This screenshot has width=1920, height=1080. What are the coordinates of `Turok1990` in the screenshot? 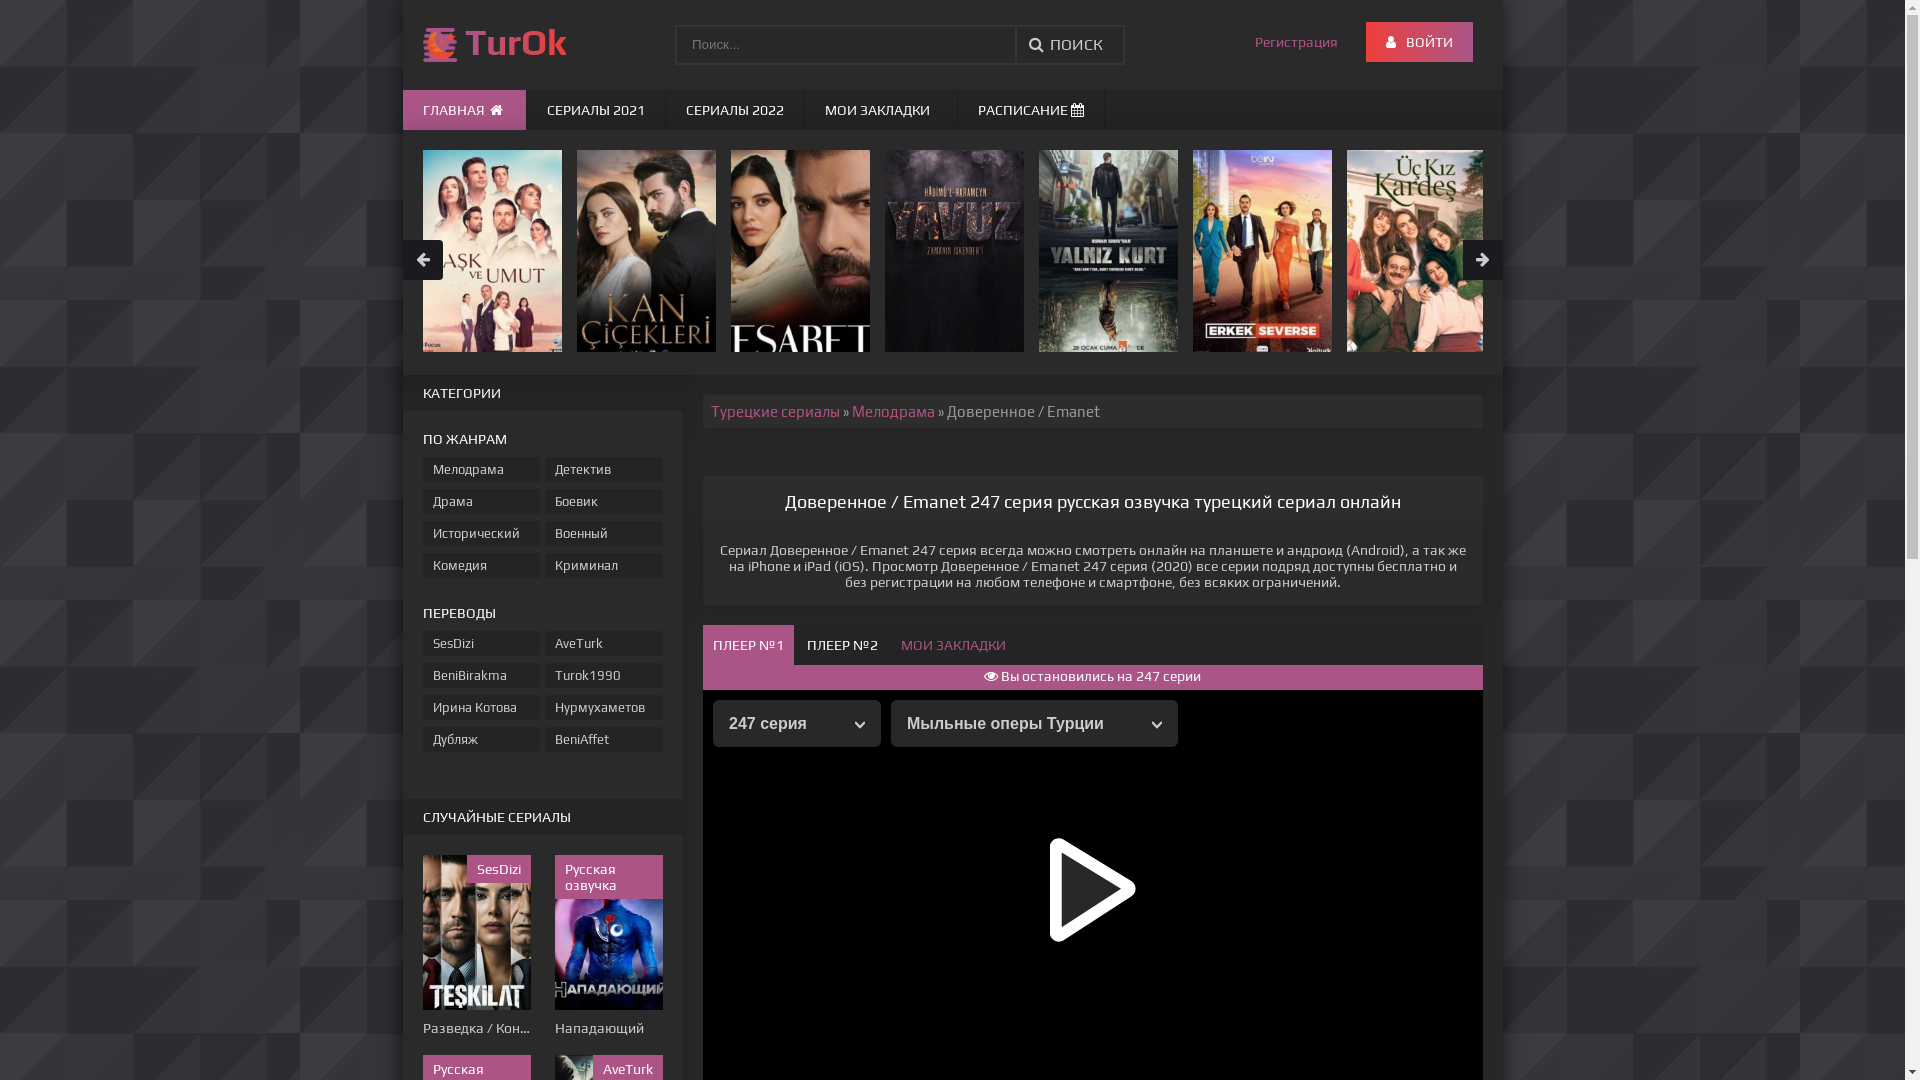 It's located at (604, 676).